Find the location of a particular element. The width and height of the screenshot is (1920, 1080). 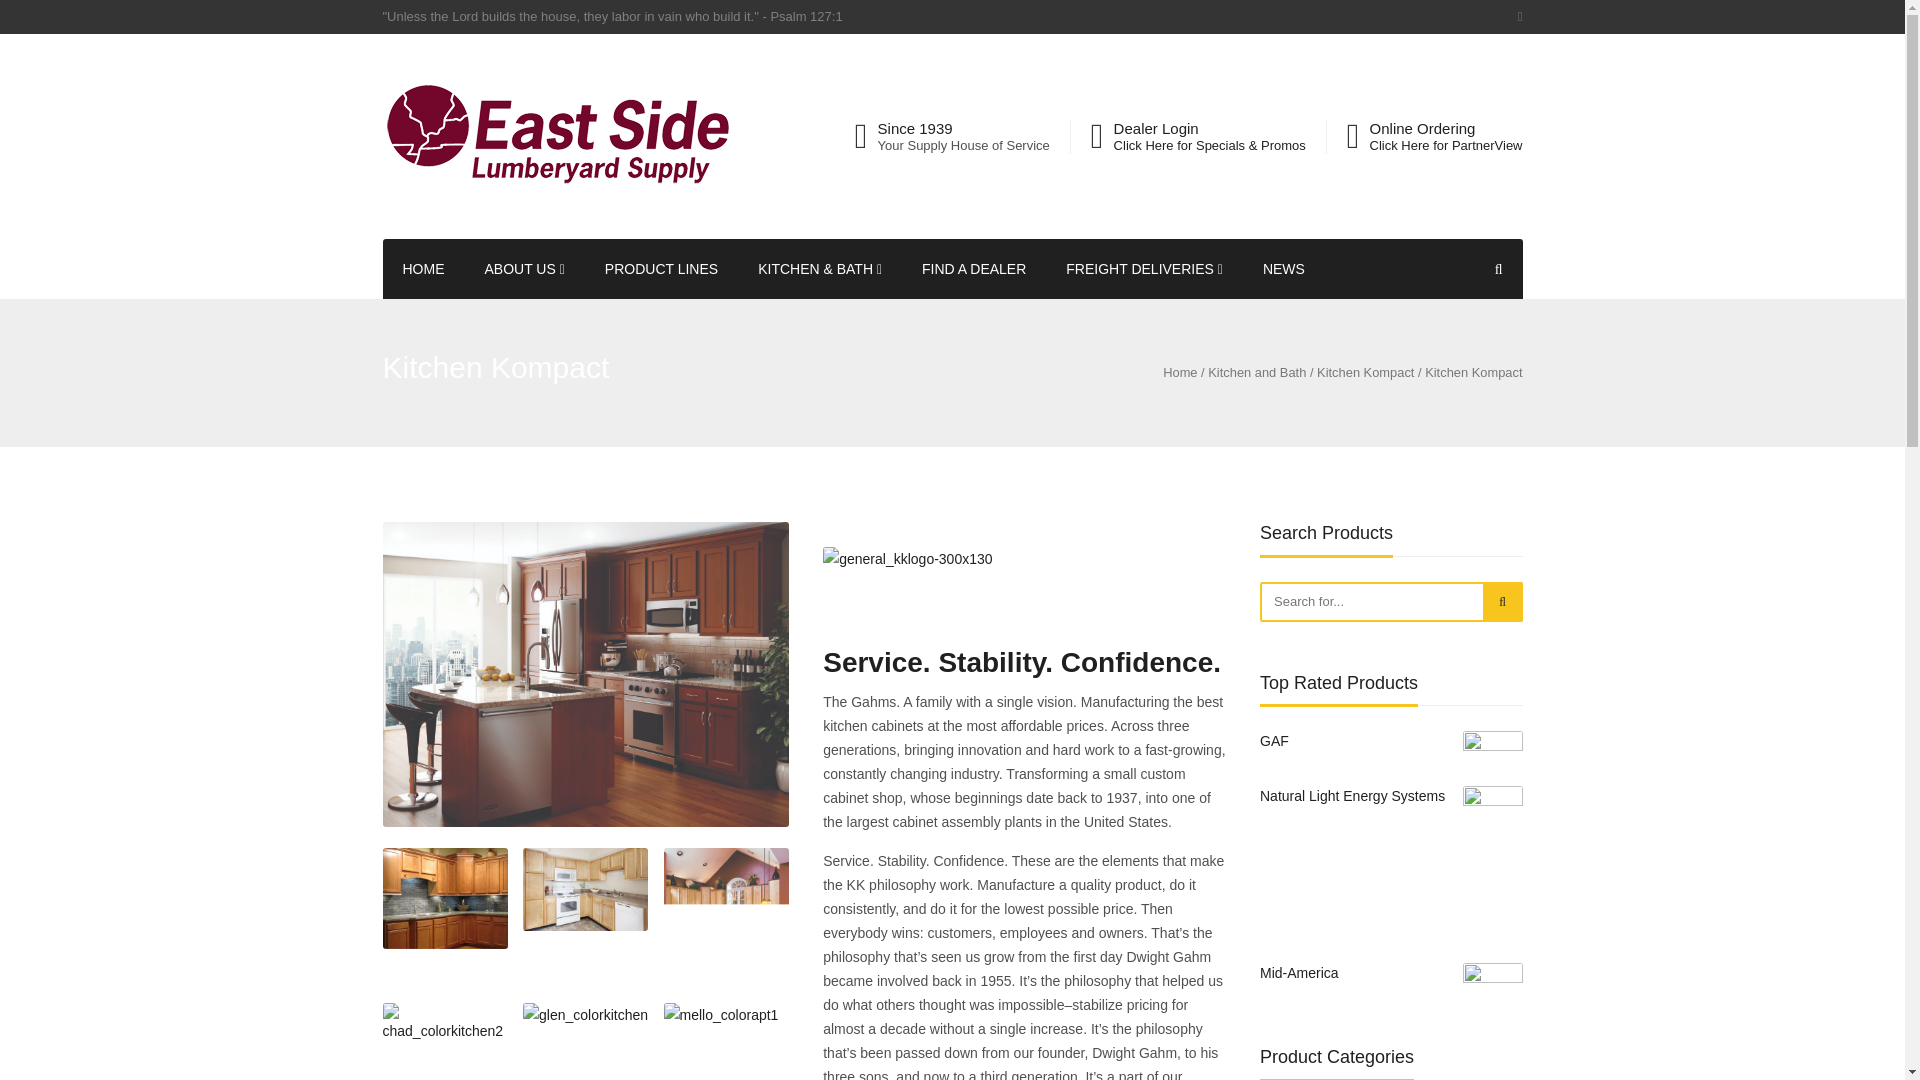

PRODUCT LINES is located at coordinates (661, 268).